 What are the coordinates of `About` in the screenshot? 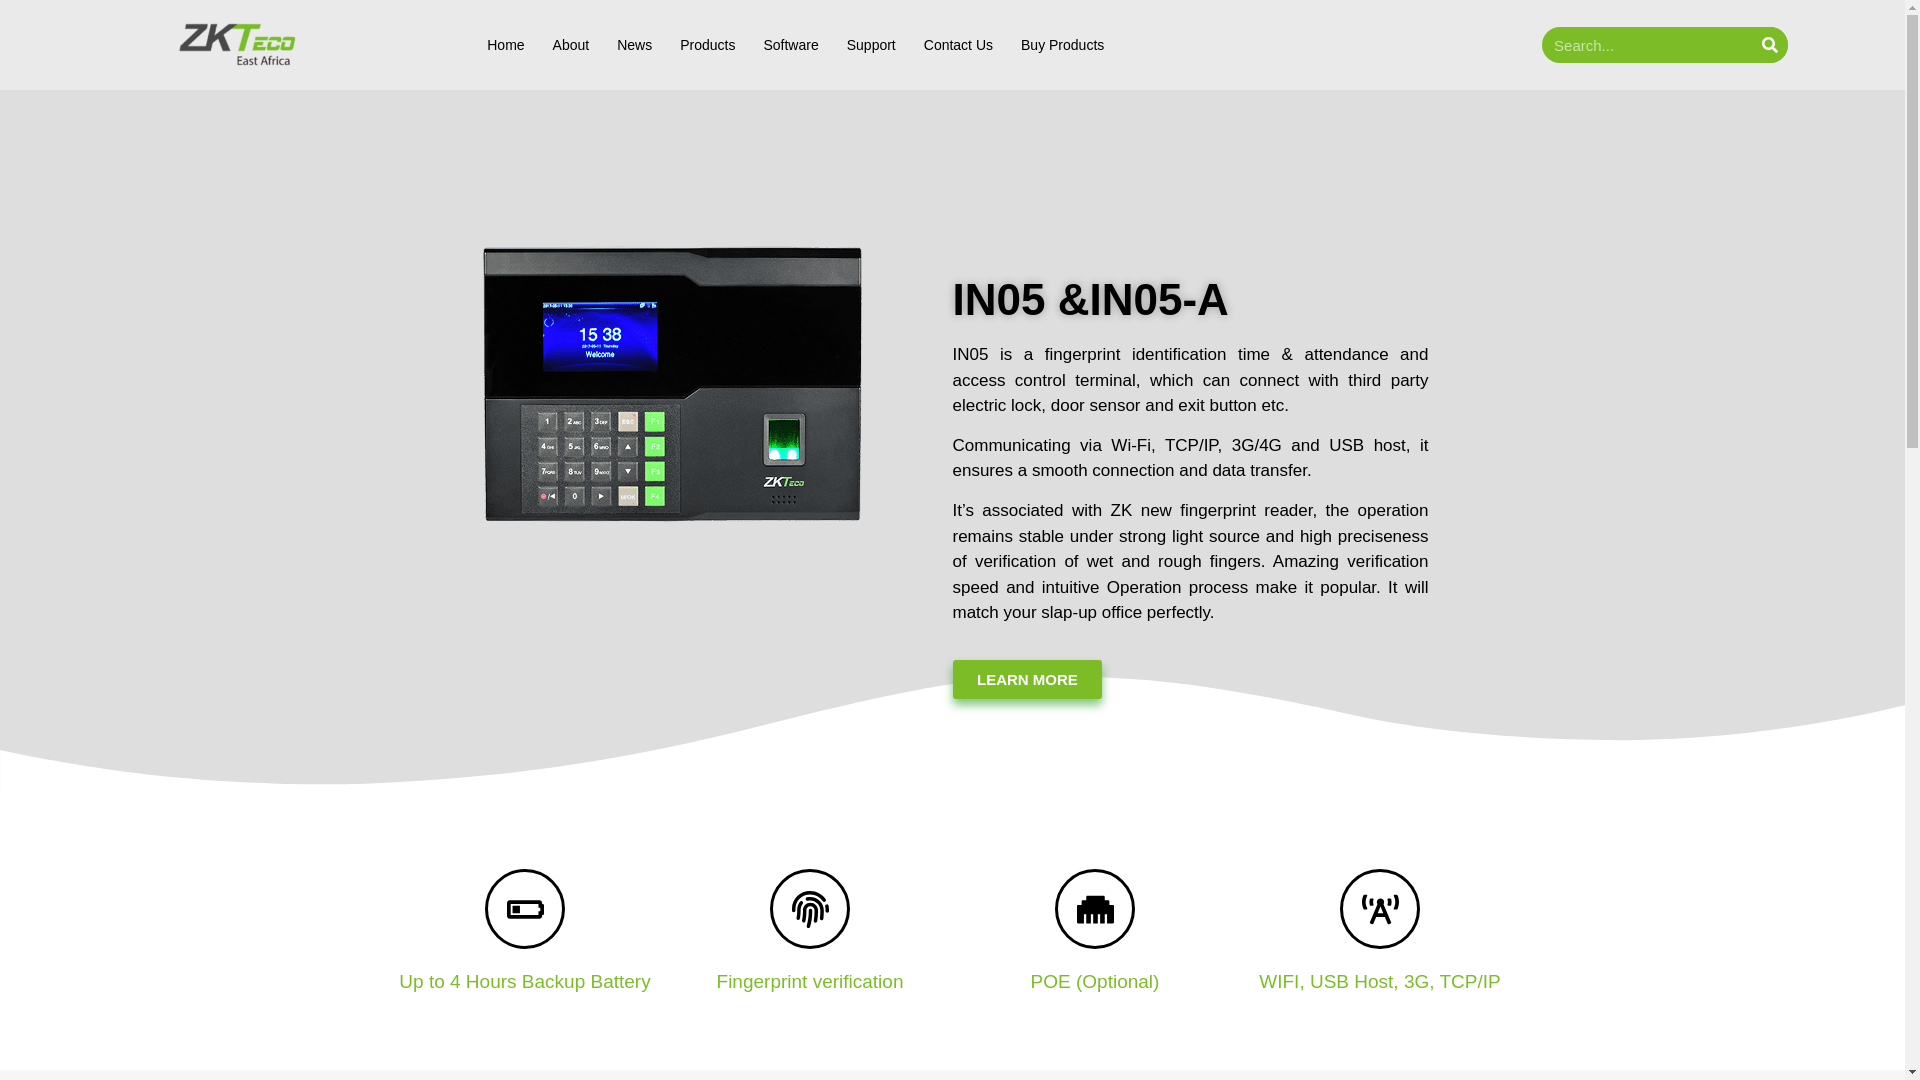 It's located at (570, 44).